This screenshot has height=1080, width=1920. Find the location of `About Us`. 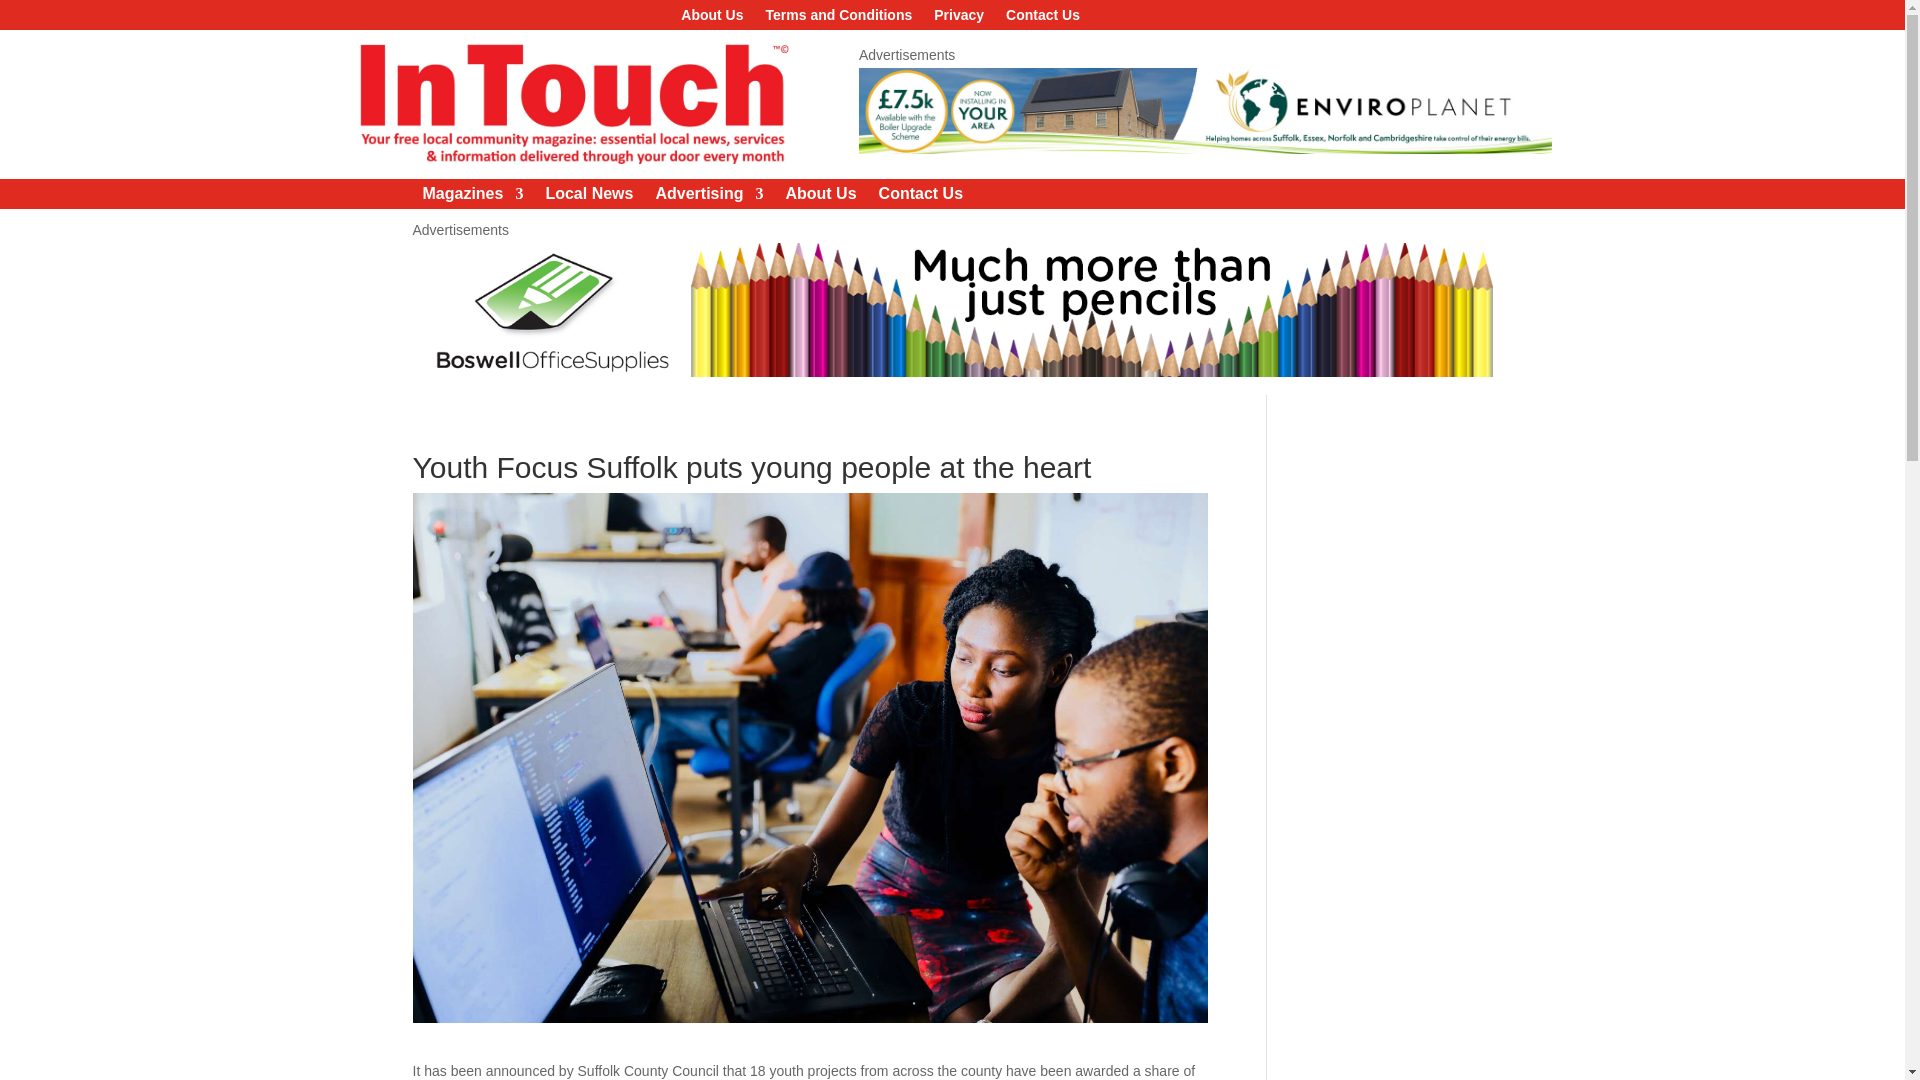

About Us is located at coordinates (820, 198).